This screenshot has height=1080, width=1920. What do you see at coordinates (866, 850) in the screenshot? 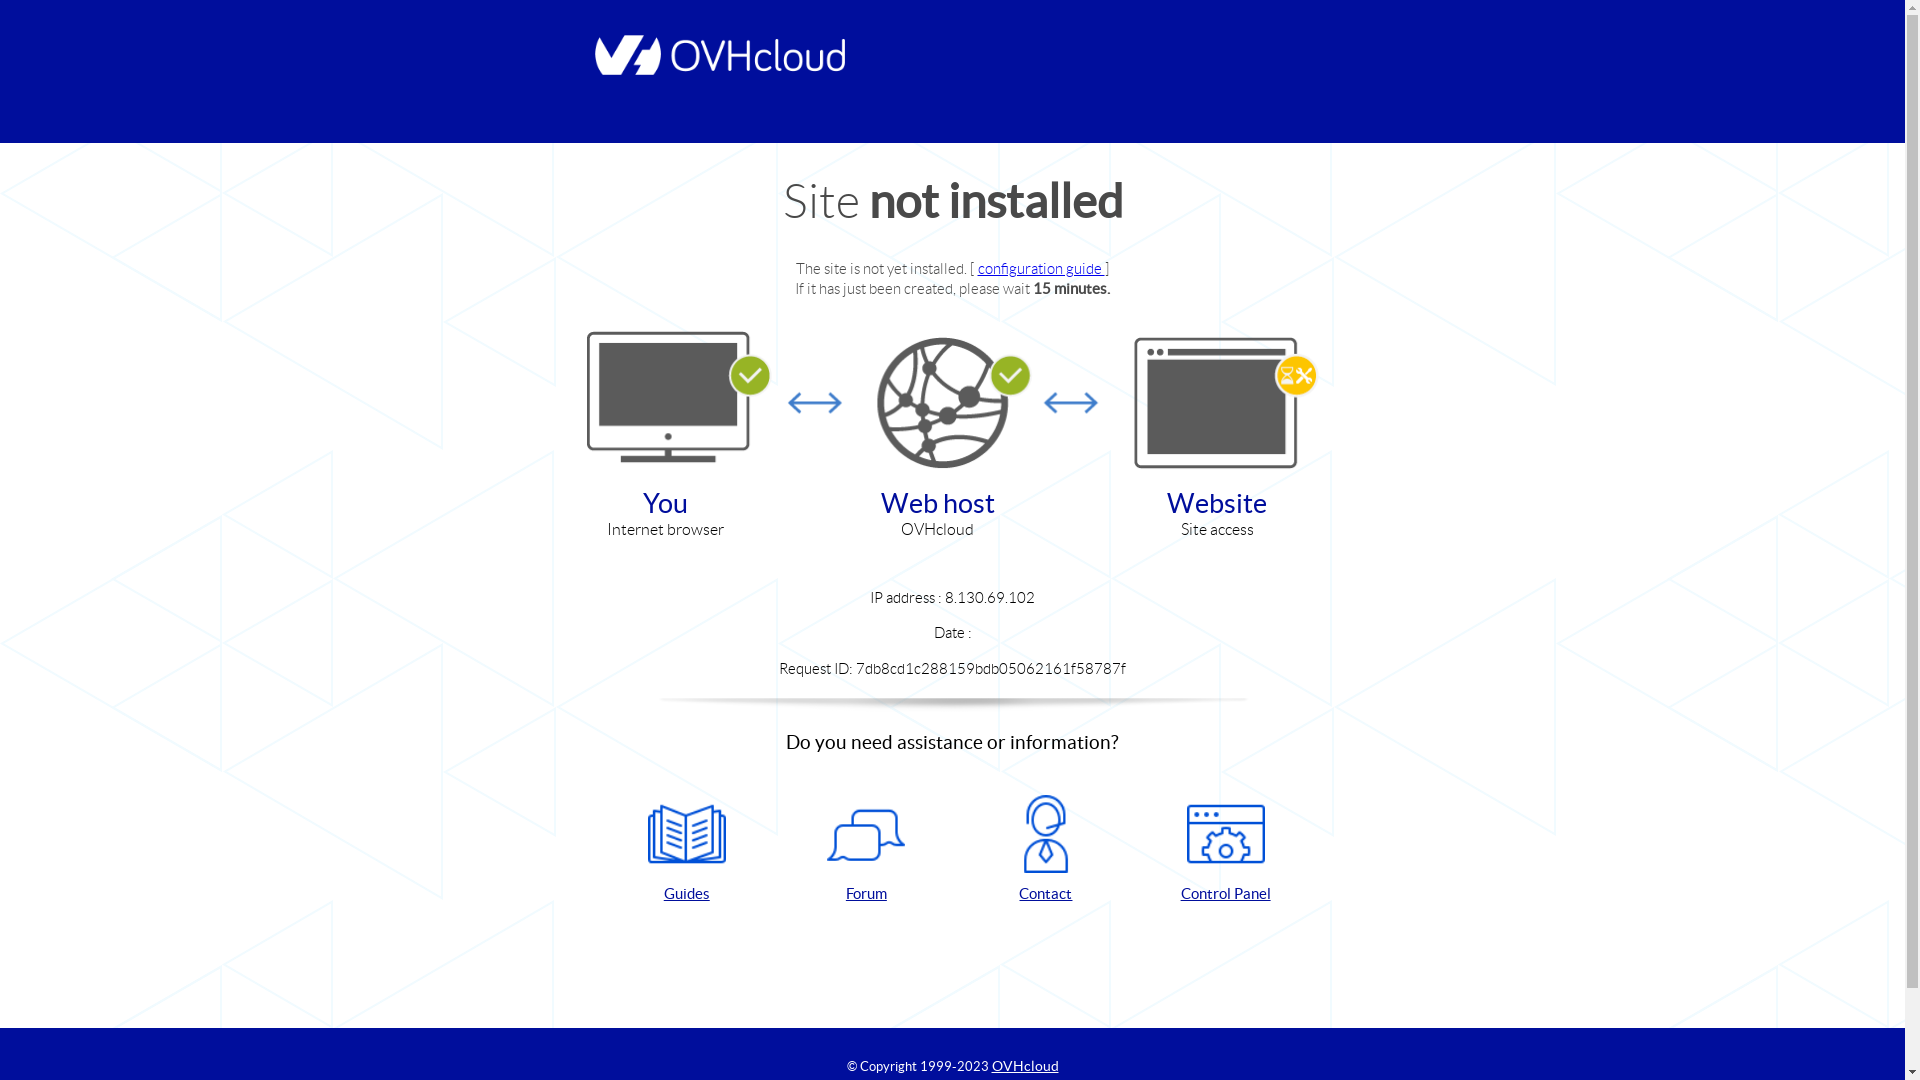
I see `Forum` at bounding box center [866, 850].